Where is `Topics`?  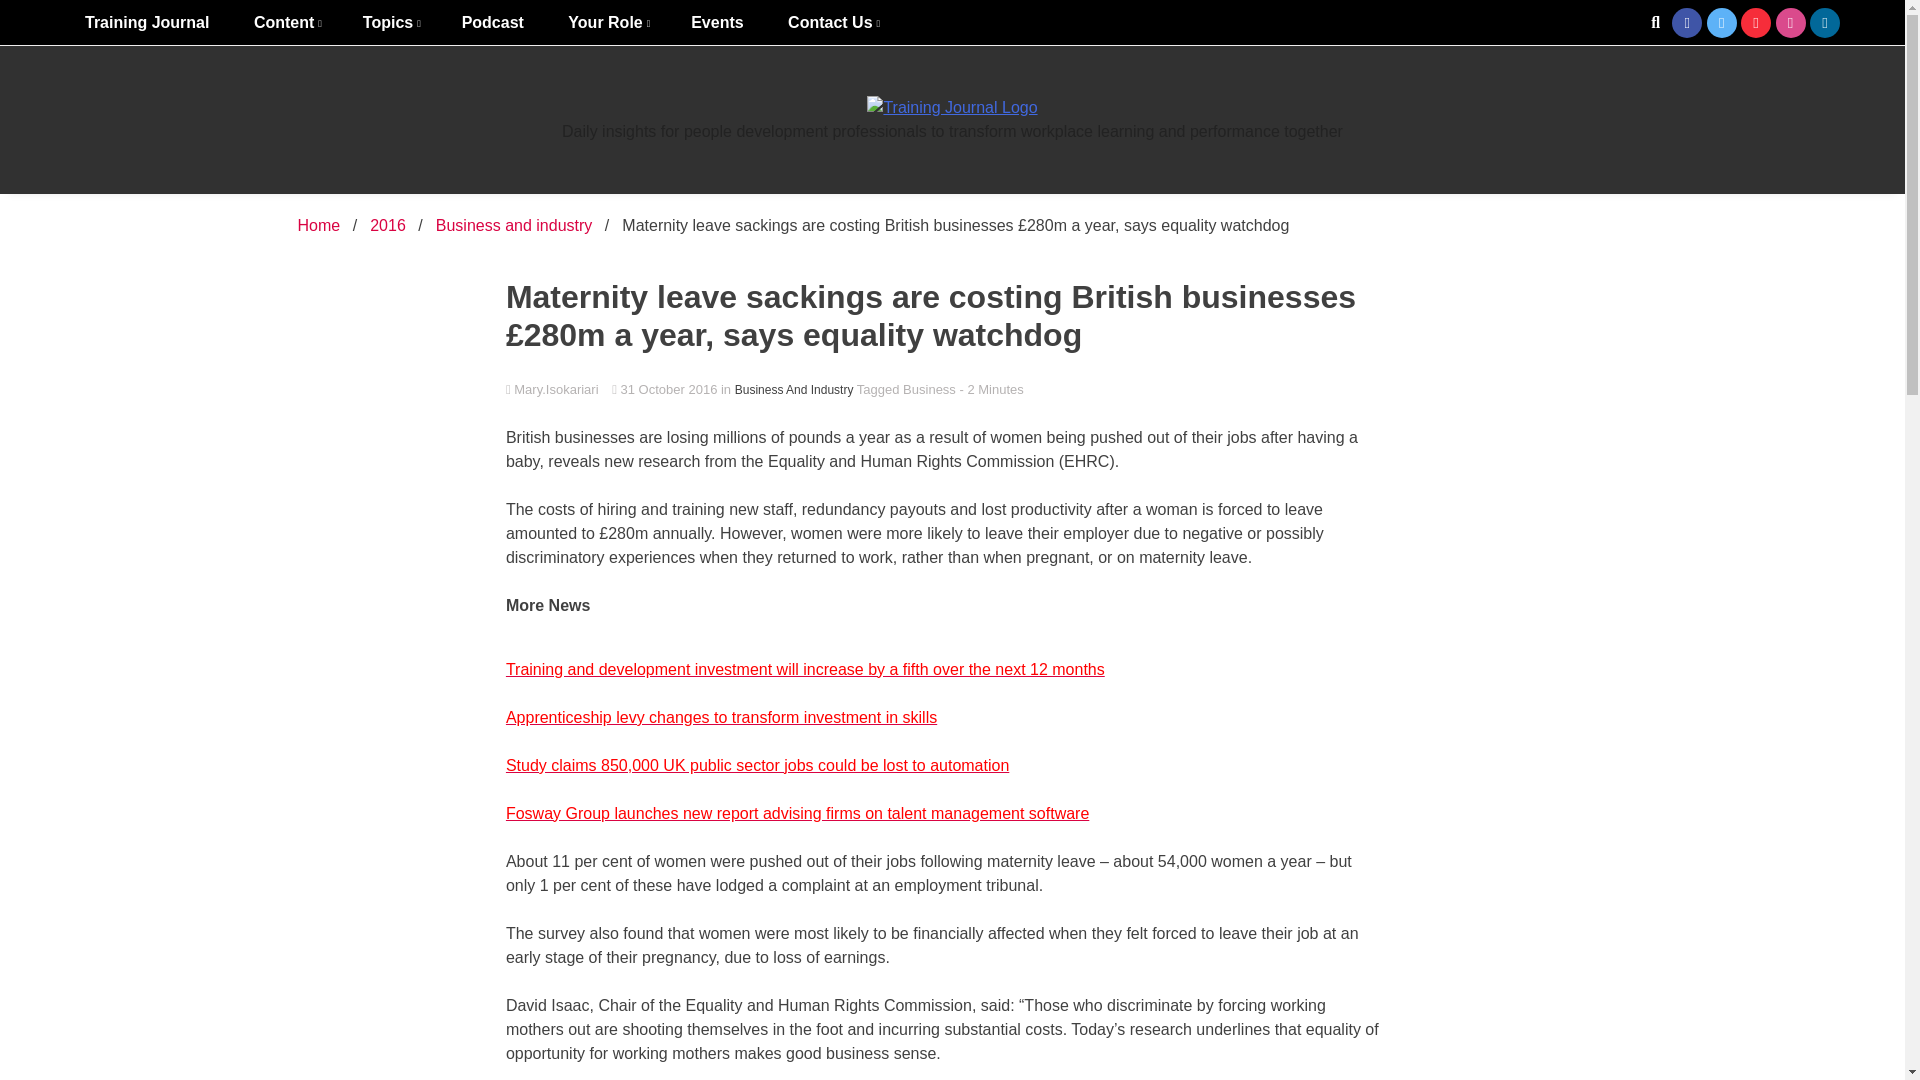
Topics is located at coordinates (390, 22).